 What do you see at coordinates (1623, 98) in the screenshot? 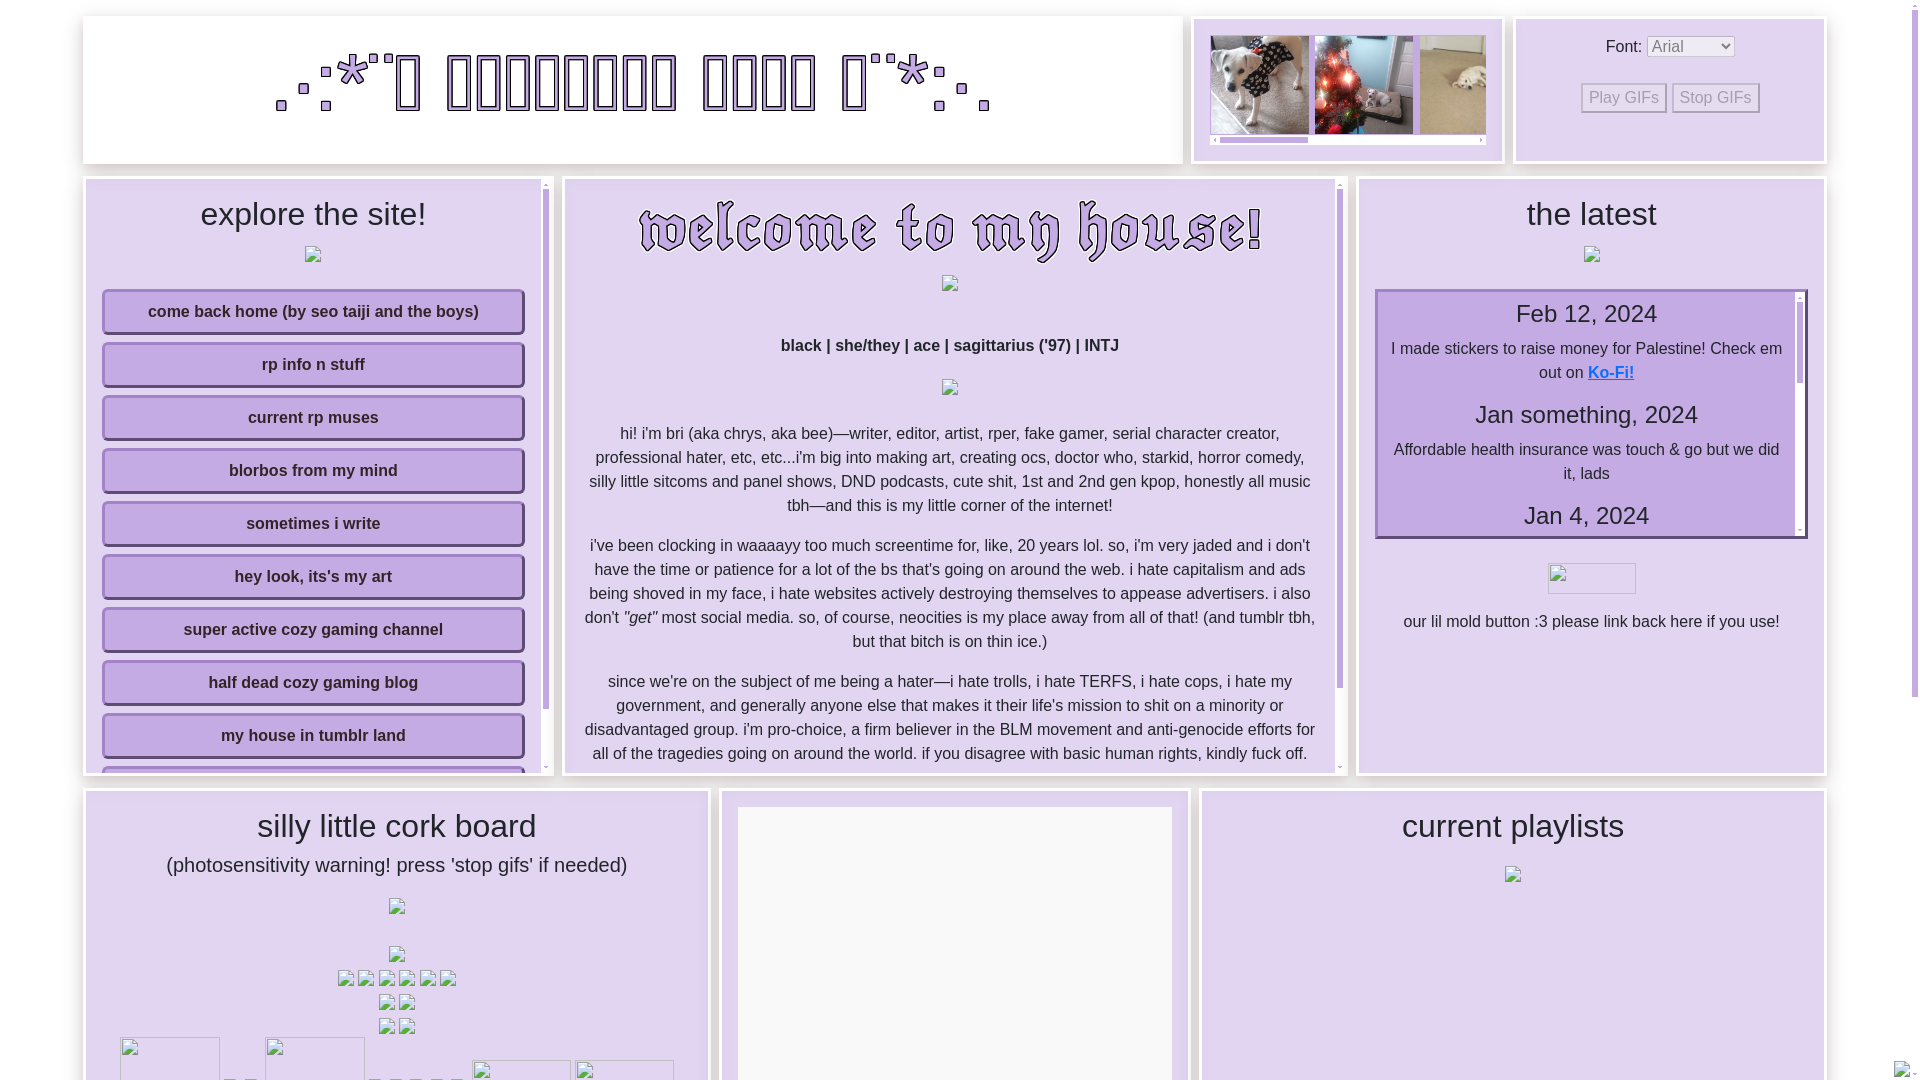
I see `Play GIFs` at bounding box center [1623, 98].